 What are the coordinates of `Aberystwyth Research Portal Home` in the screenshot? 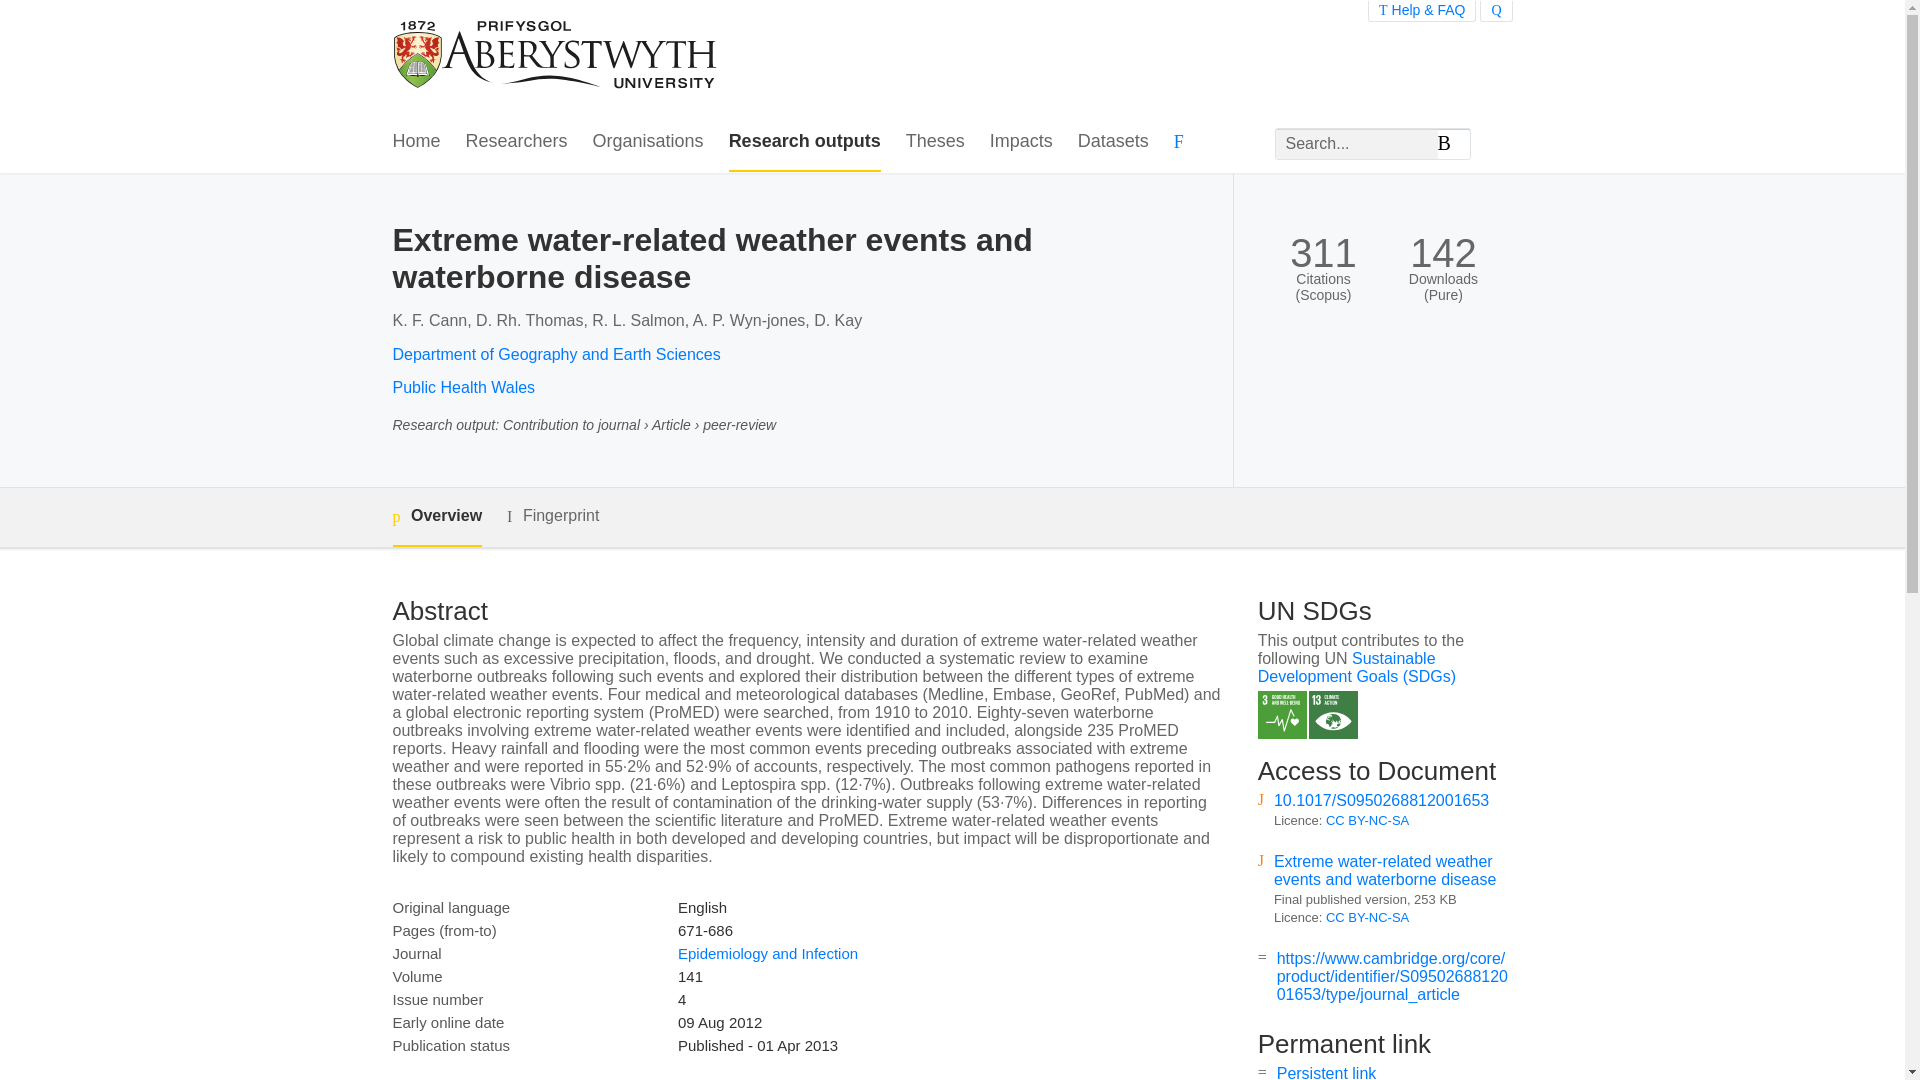 It's located at (556, 56).